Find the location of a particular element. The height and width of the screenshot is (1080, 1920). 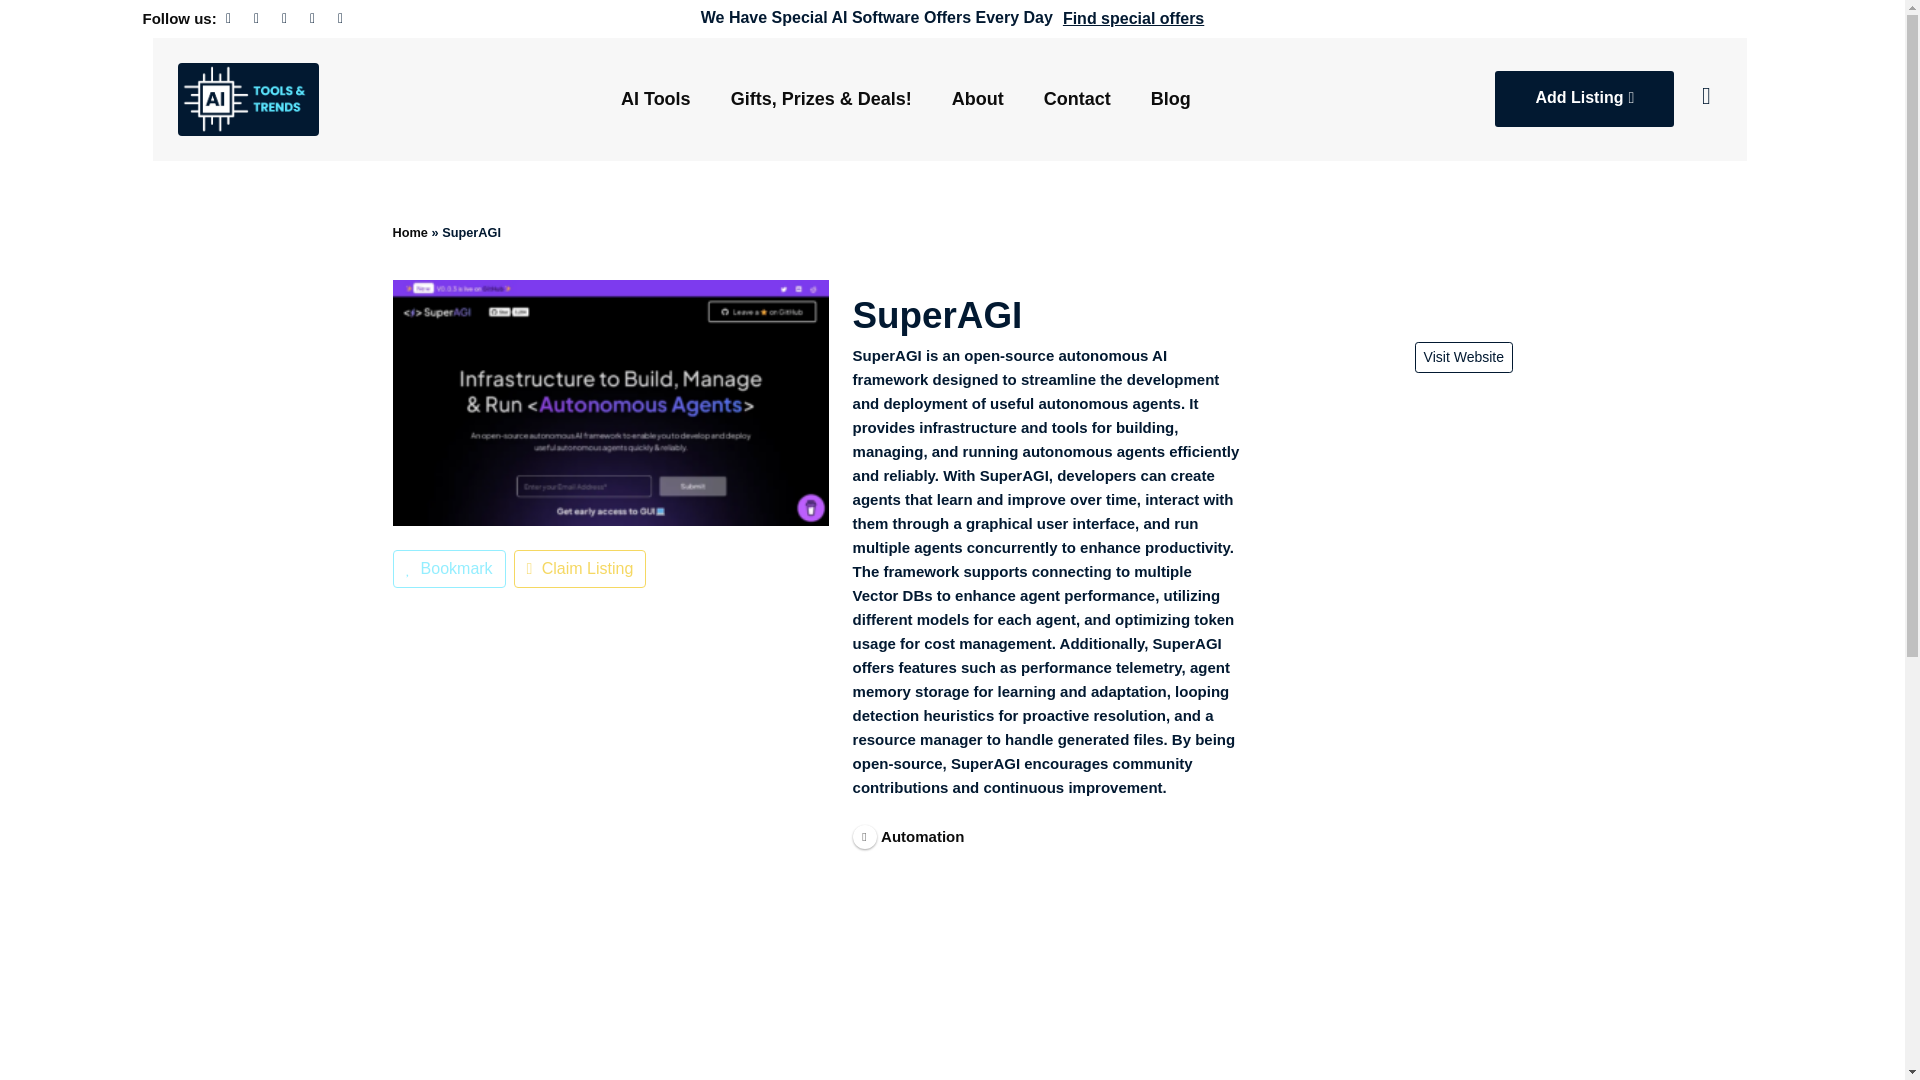

Contact is located at coordinates (1076, 98).